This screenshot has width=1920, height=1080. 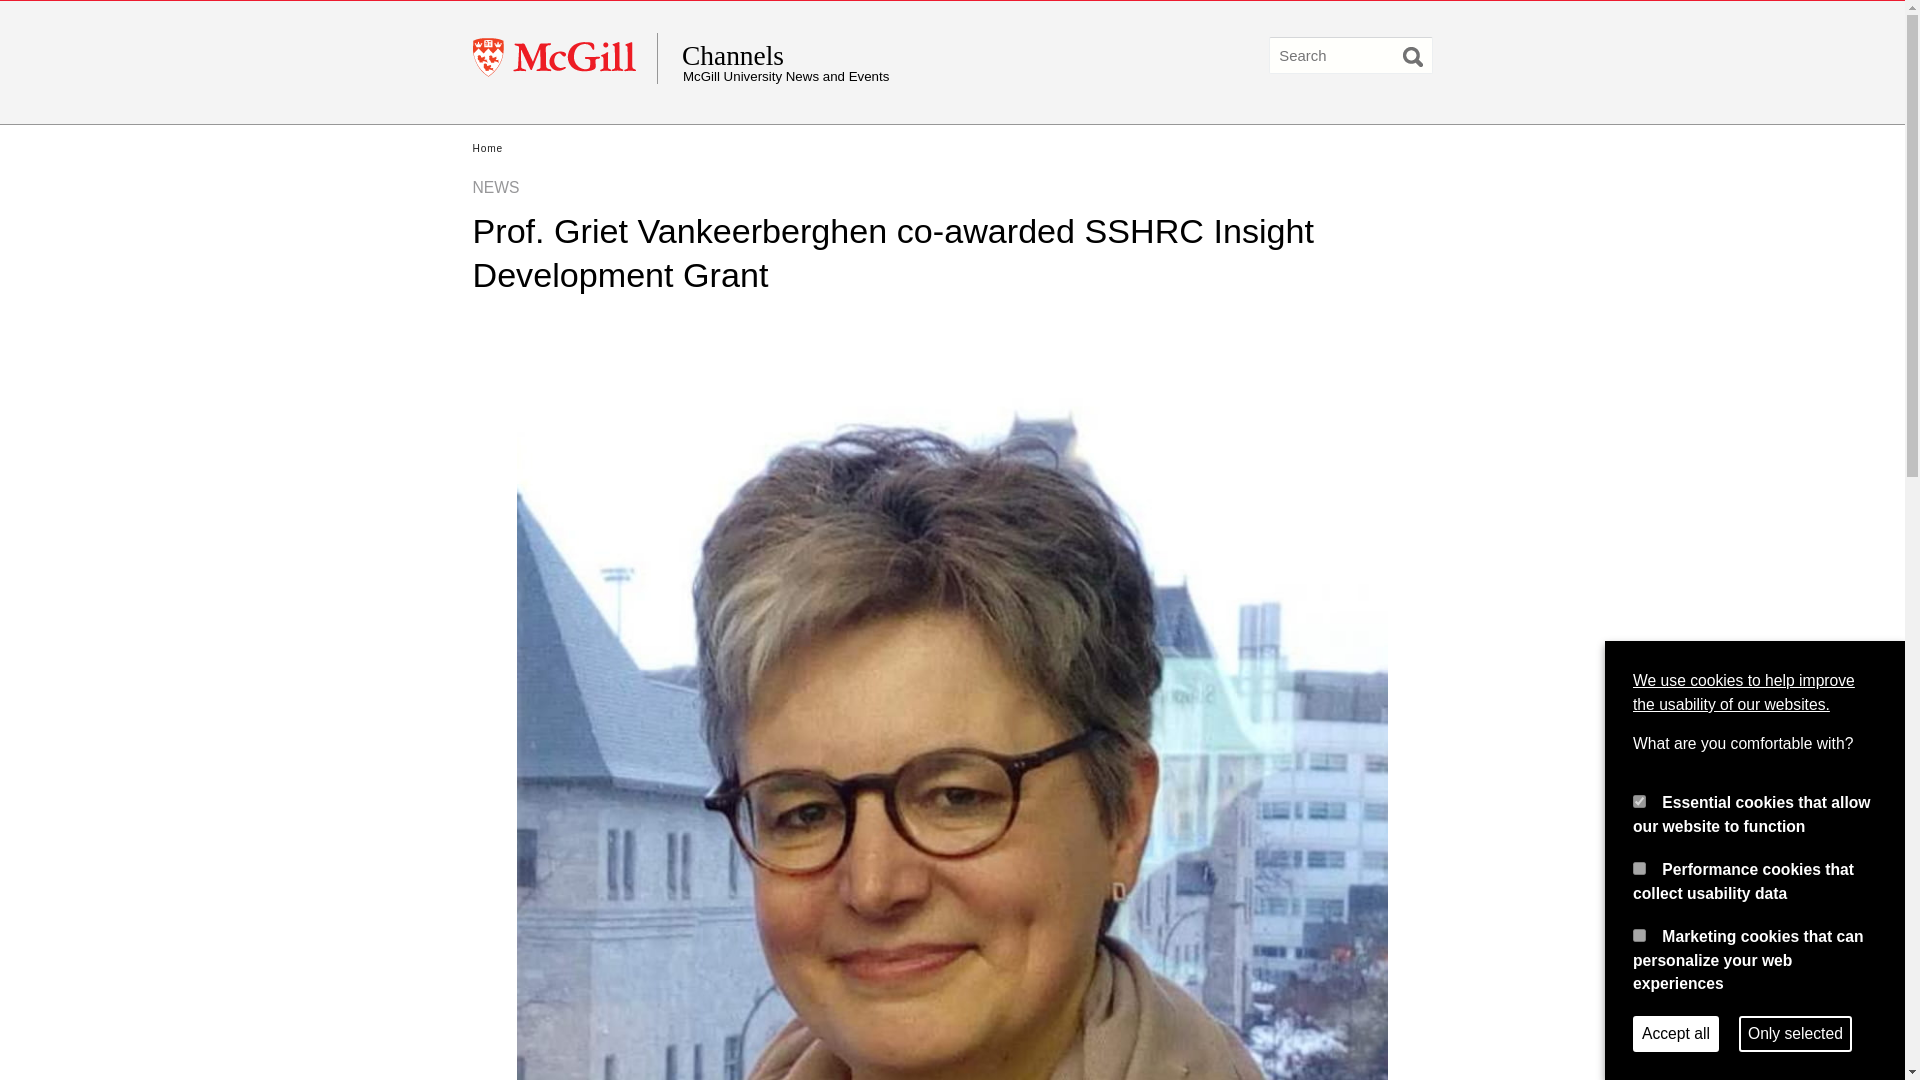 What do you see at coordinates (1639, 800) in the screenshot?
I see `required` at bounding box center [1639, 800].